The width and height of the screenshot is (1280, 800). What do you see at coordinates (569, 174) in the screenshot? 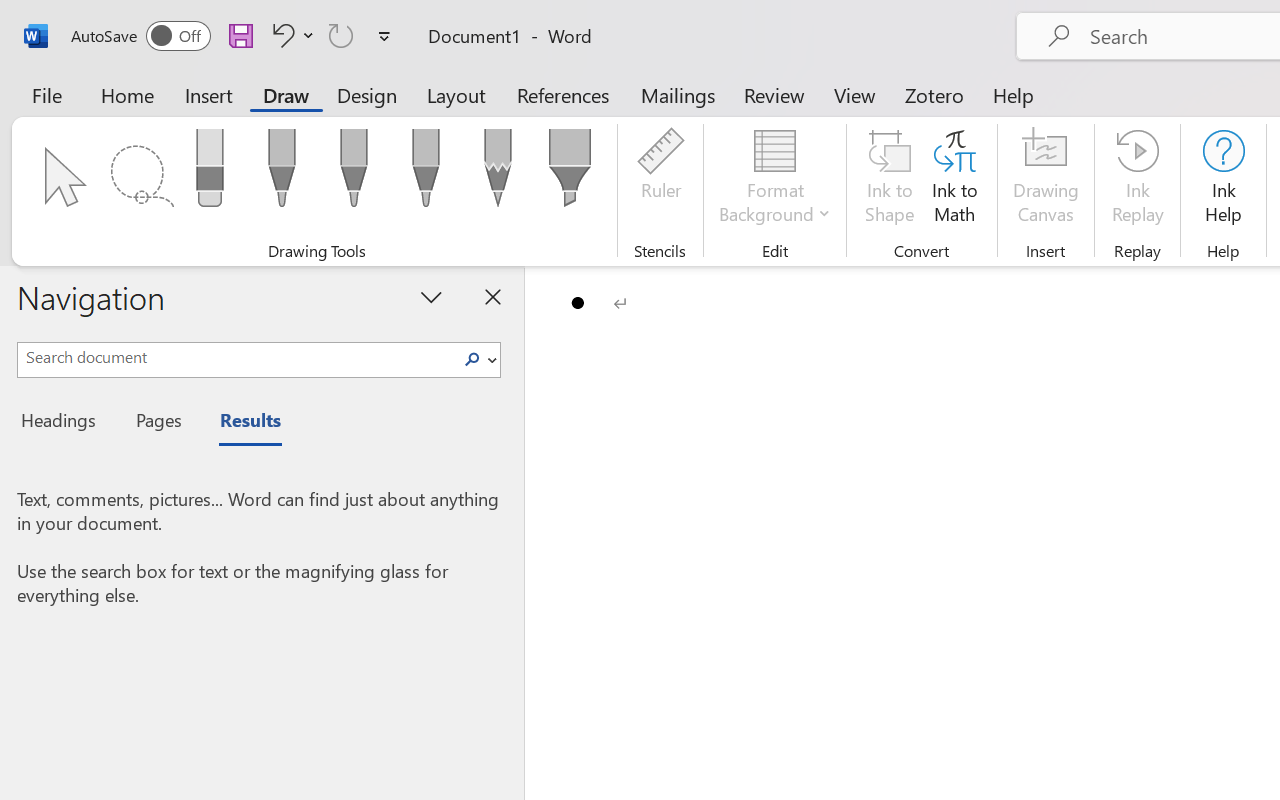
I see `Highlighter: Yellow, 6 mm` at bounding box center [569, 174].